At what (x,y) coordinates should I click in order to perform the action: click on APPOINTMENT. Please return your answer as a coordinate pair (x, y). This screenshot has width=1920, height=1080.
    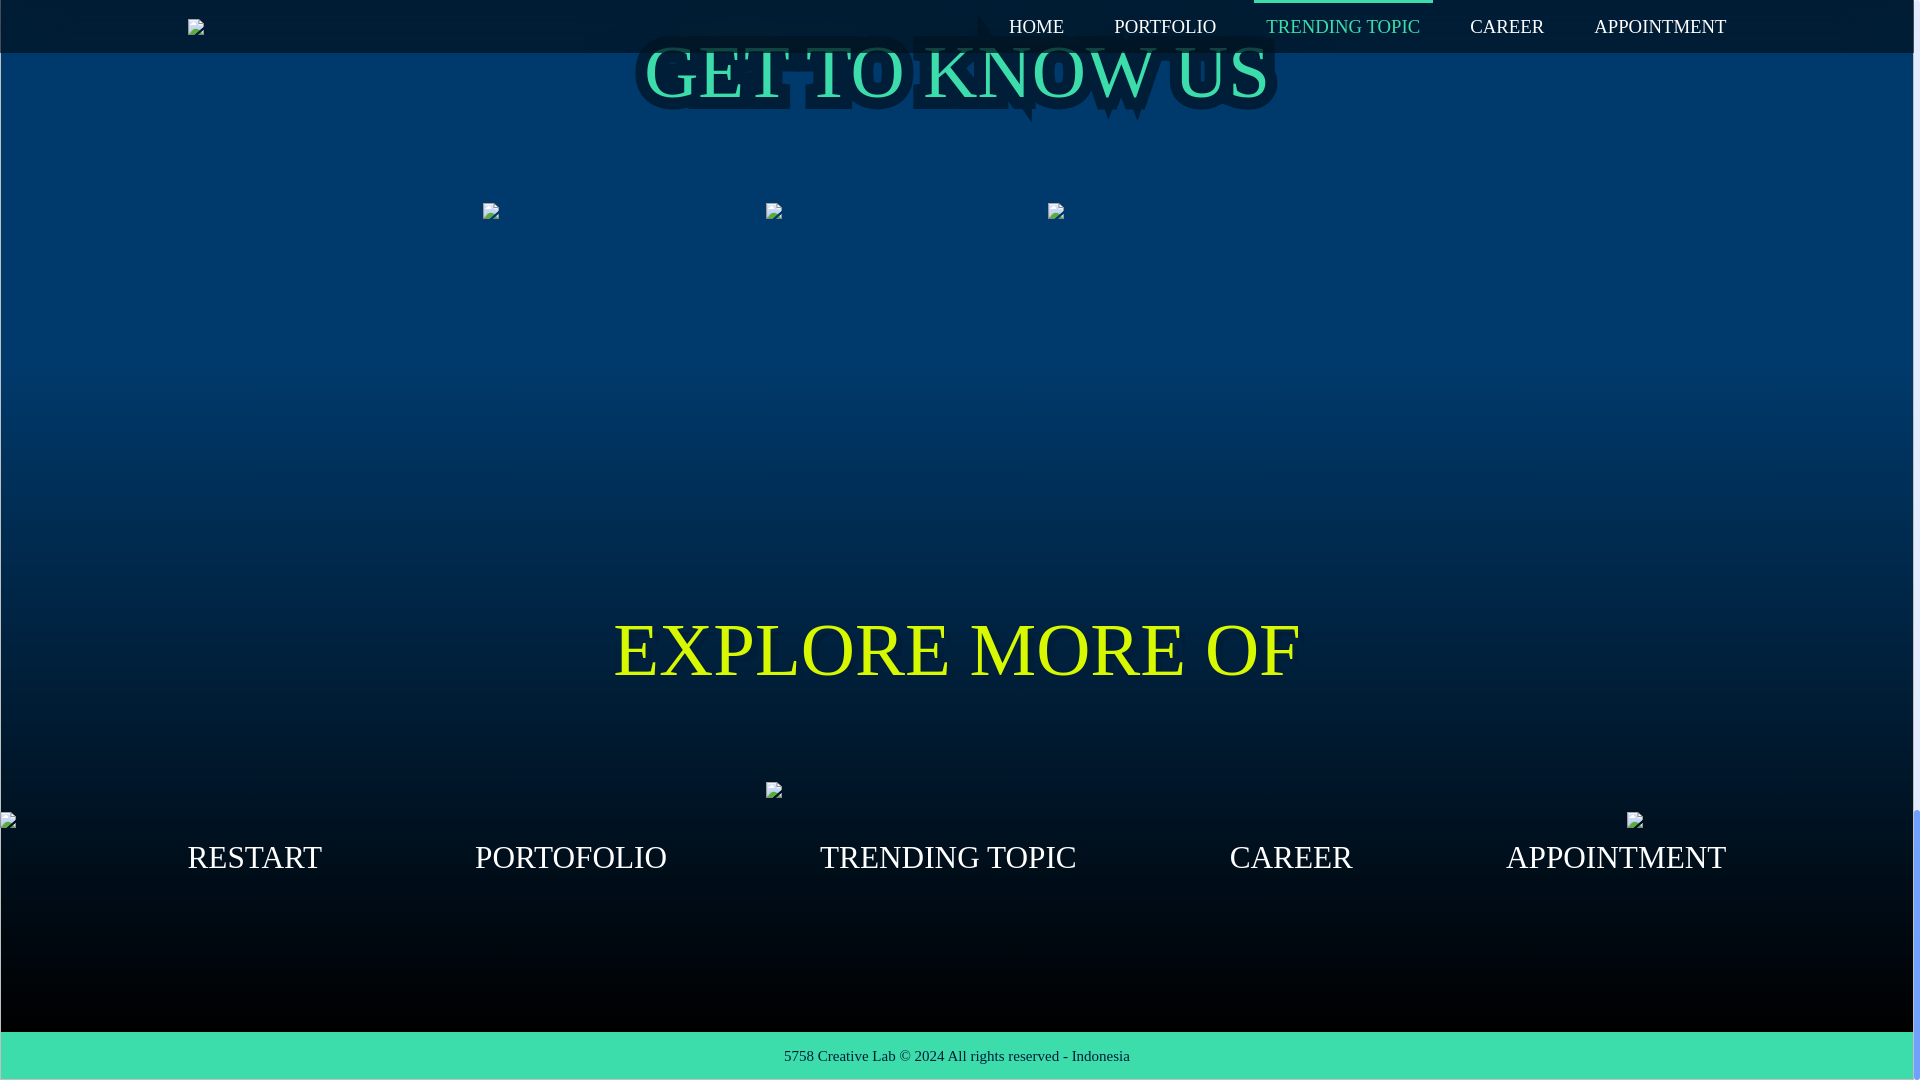
    Looking at the image, I should click on (1616, 858).